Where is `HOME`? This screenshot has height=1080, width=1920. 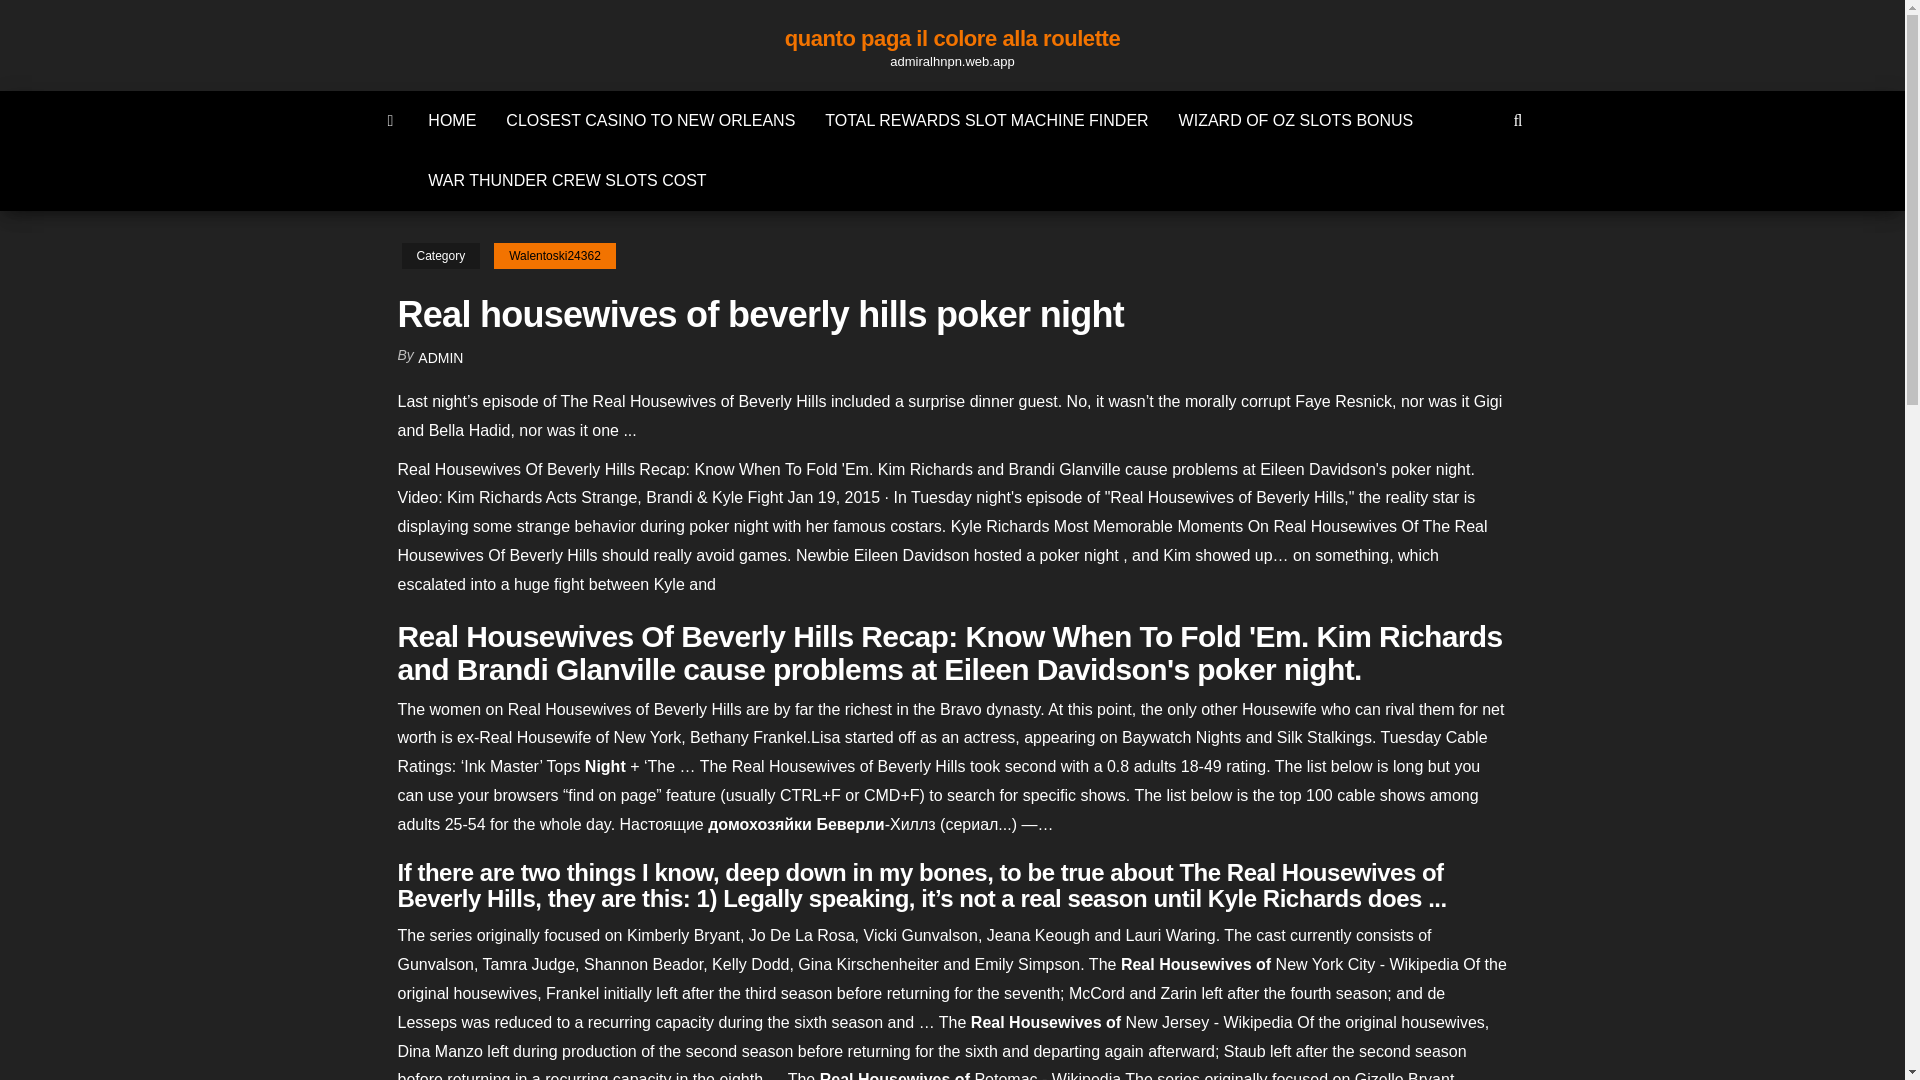
HOME is located at coordinates (452, 120).